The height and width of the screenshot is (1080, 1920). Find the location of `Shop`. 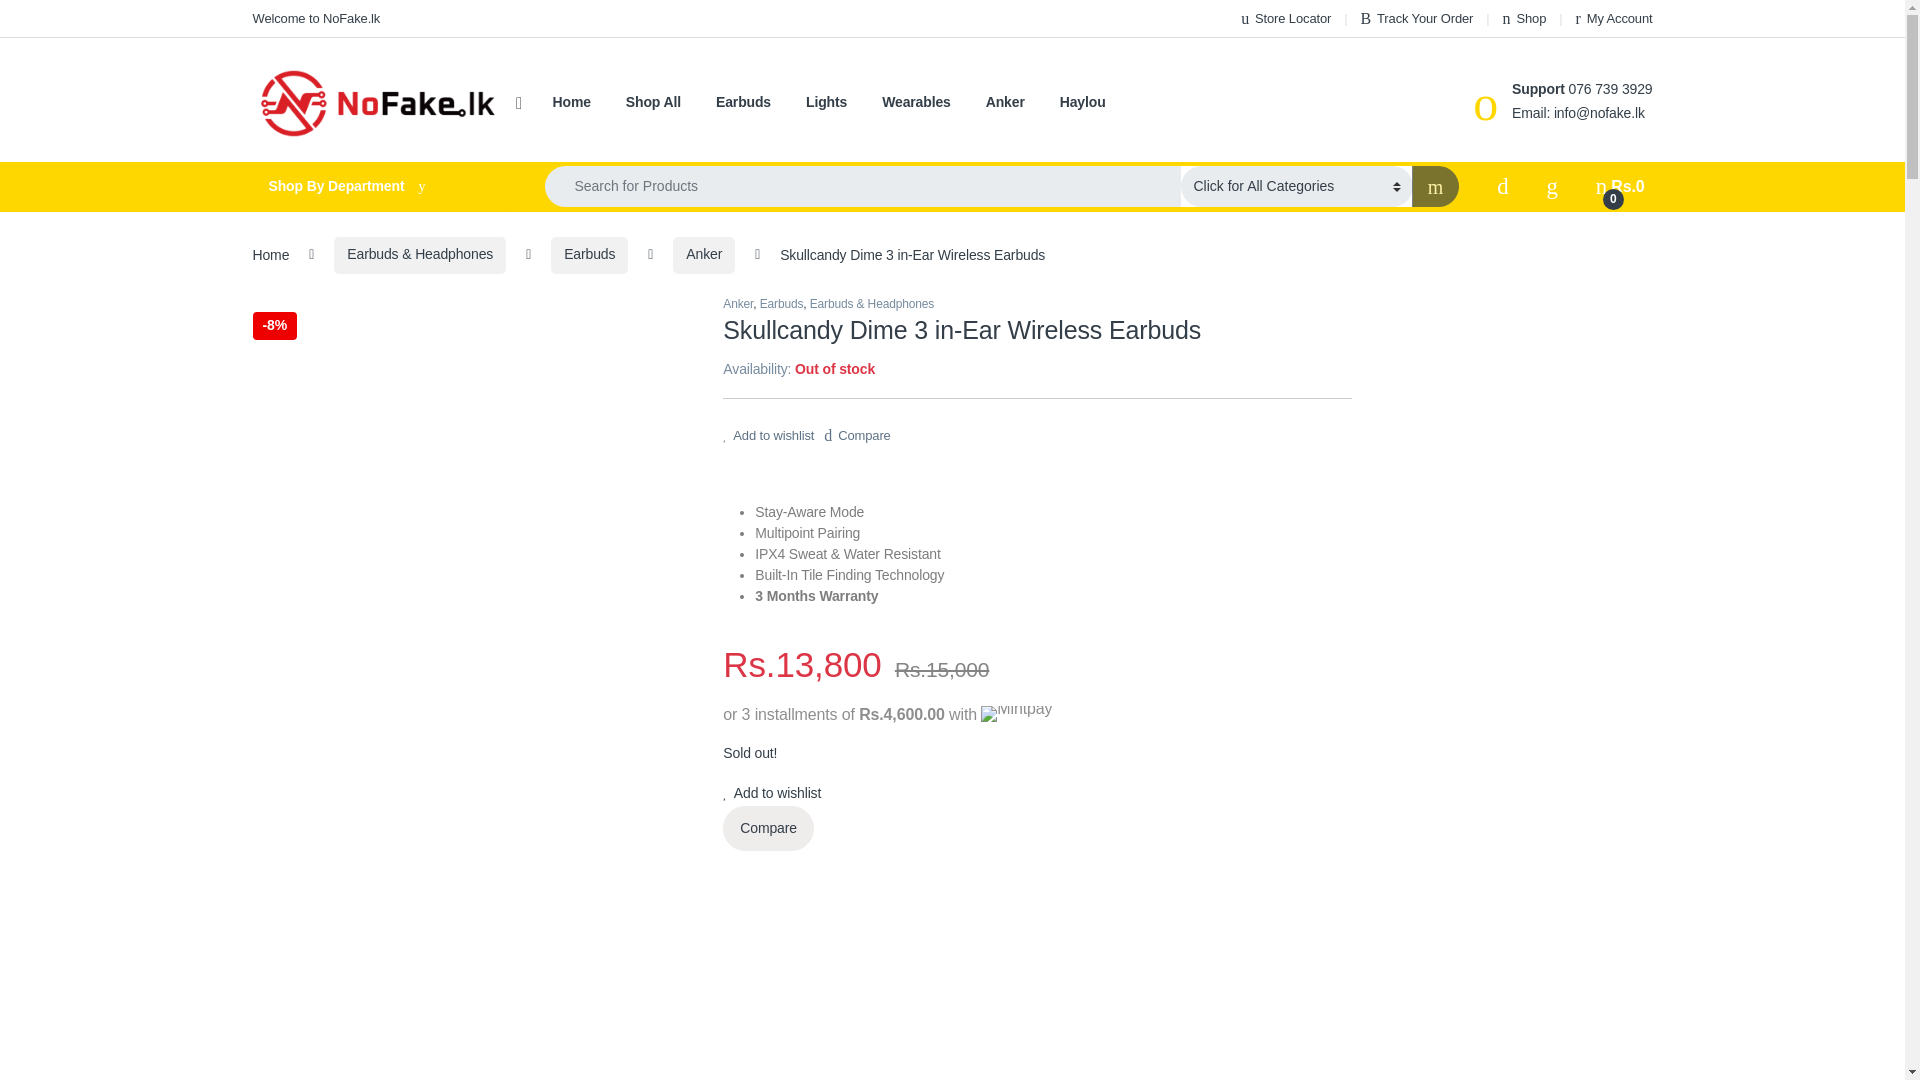

Shop is located at coordinates (1525, 18).